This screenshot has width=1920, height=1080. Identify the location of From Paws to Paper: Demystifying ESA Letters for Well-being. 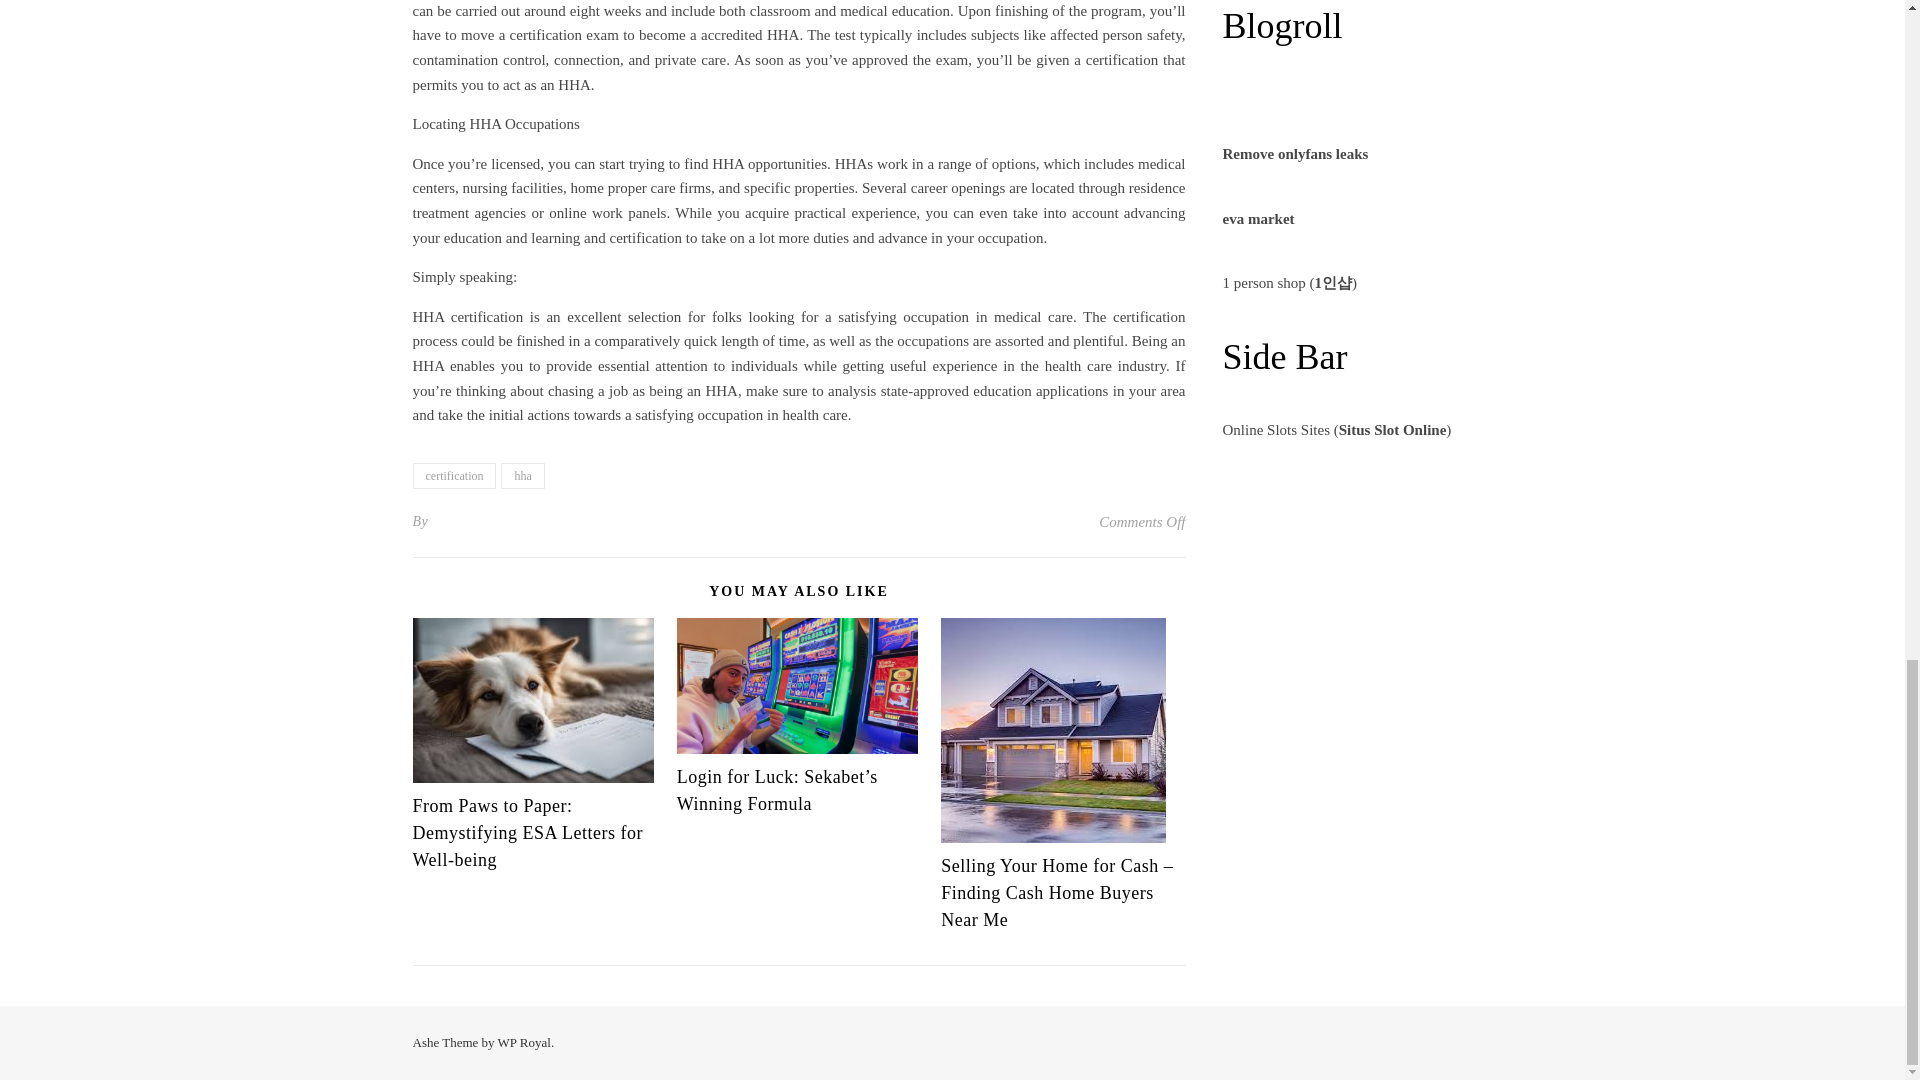
(526, 832).